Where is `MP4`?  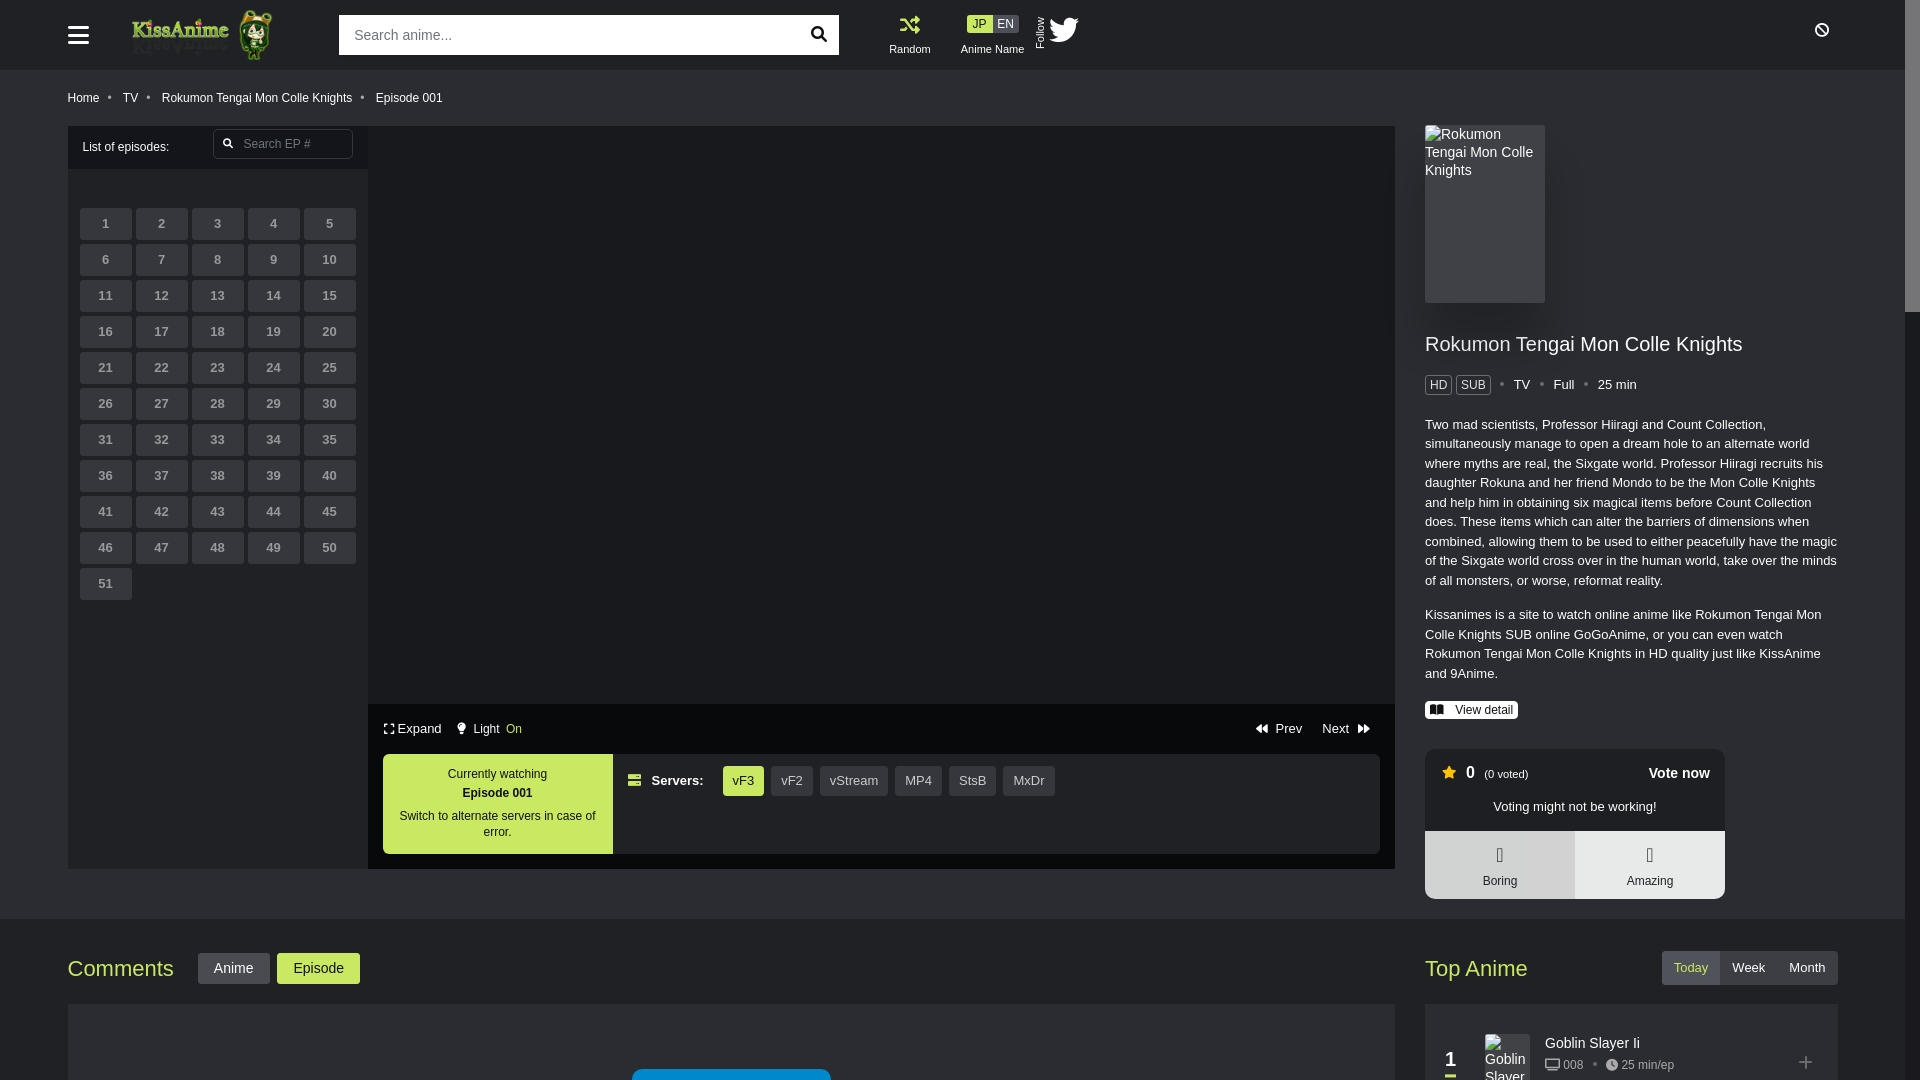 MP4 is located at coordinates (918, 781).